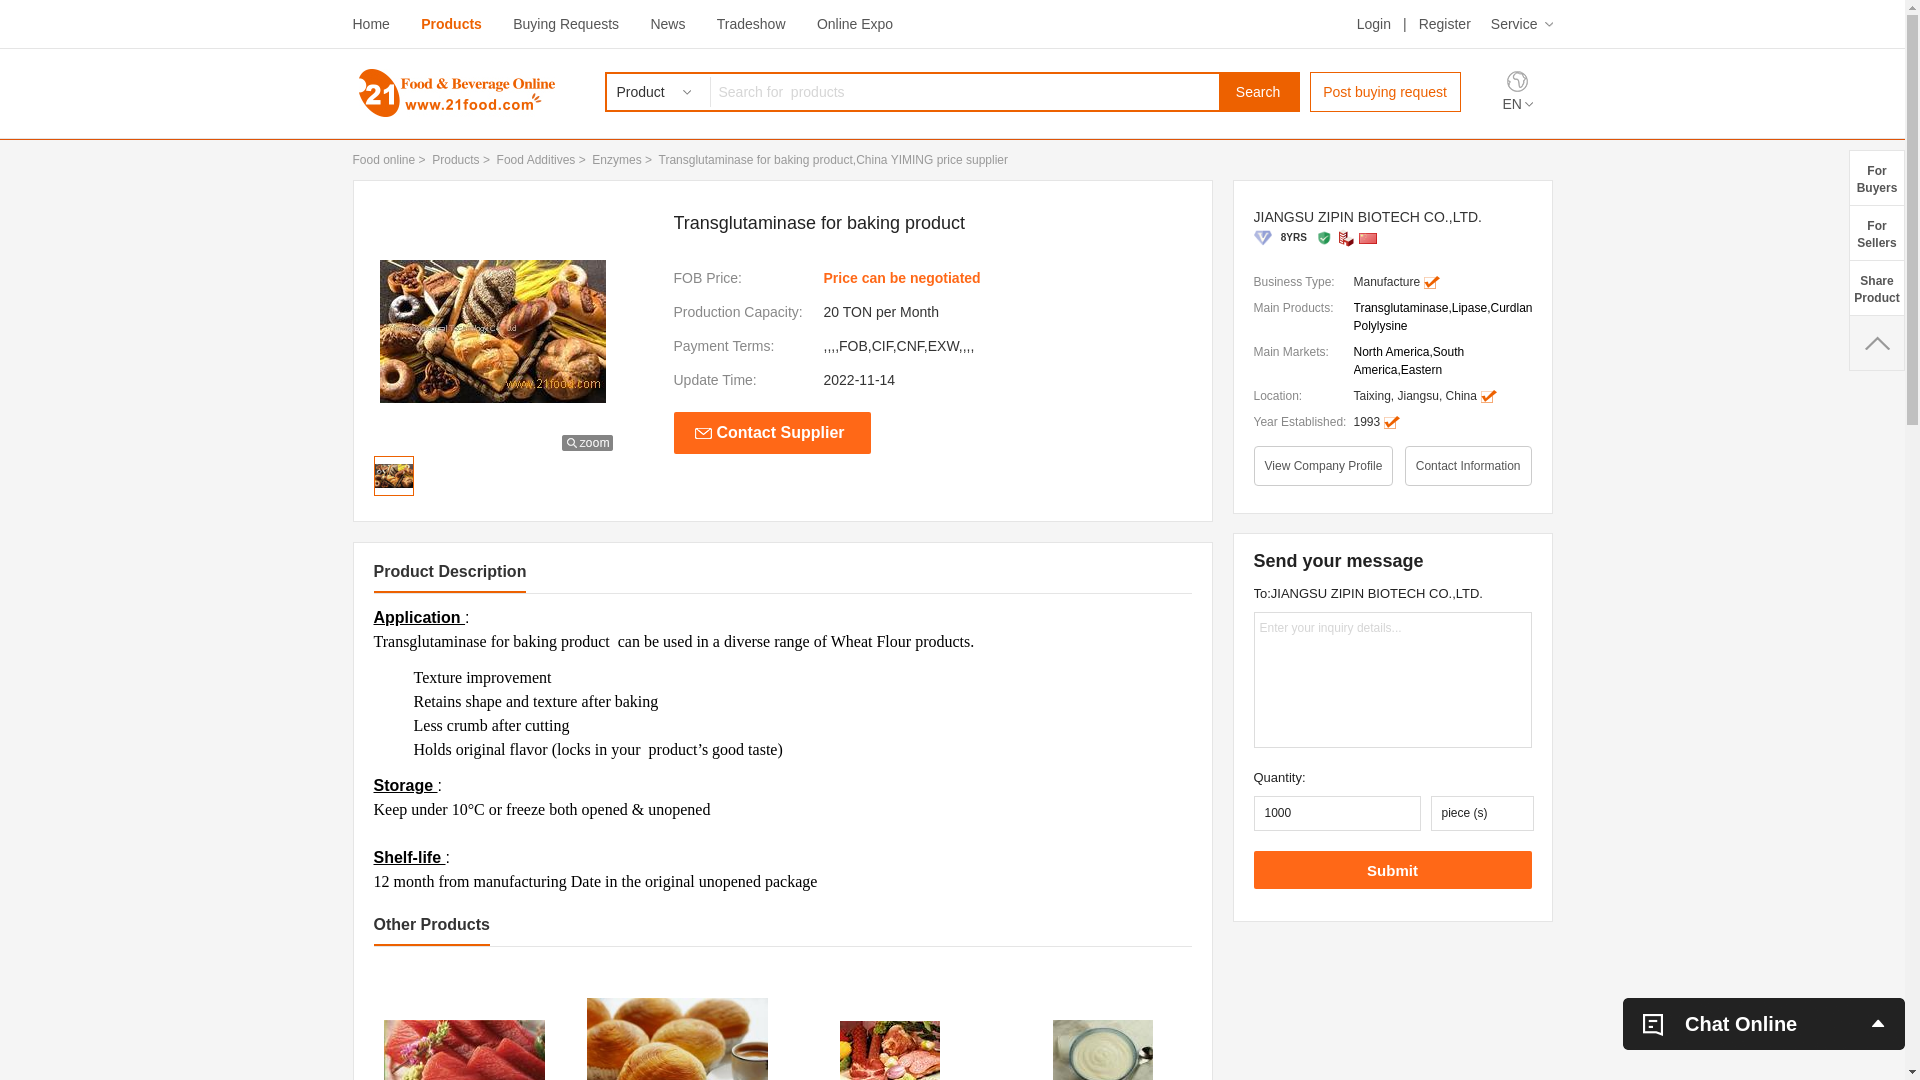  Describe the element at coordinates (1517, 104) in the screenshot. I see `EN` at that location.